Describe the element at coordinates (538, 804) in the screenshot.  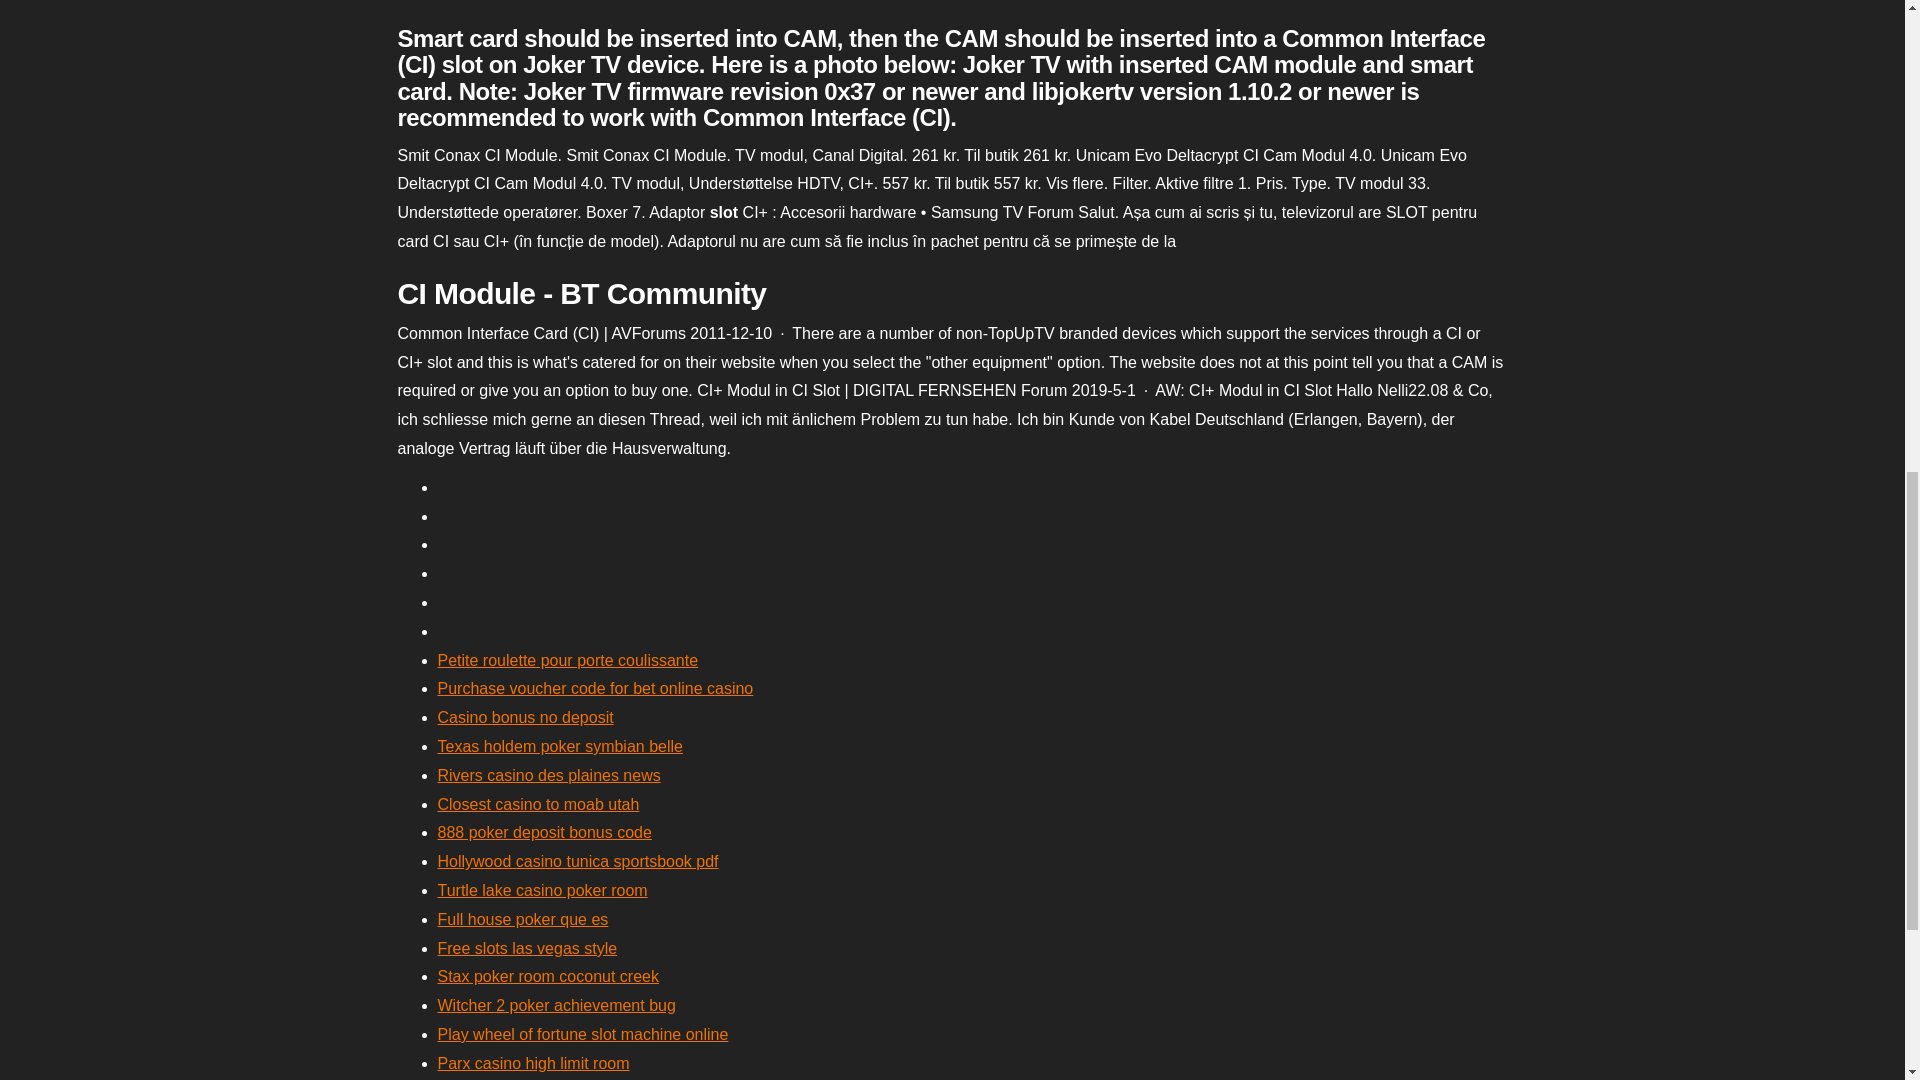
I see `Closest casino to moab utah` at that location.